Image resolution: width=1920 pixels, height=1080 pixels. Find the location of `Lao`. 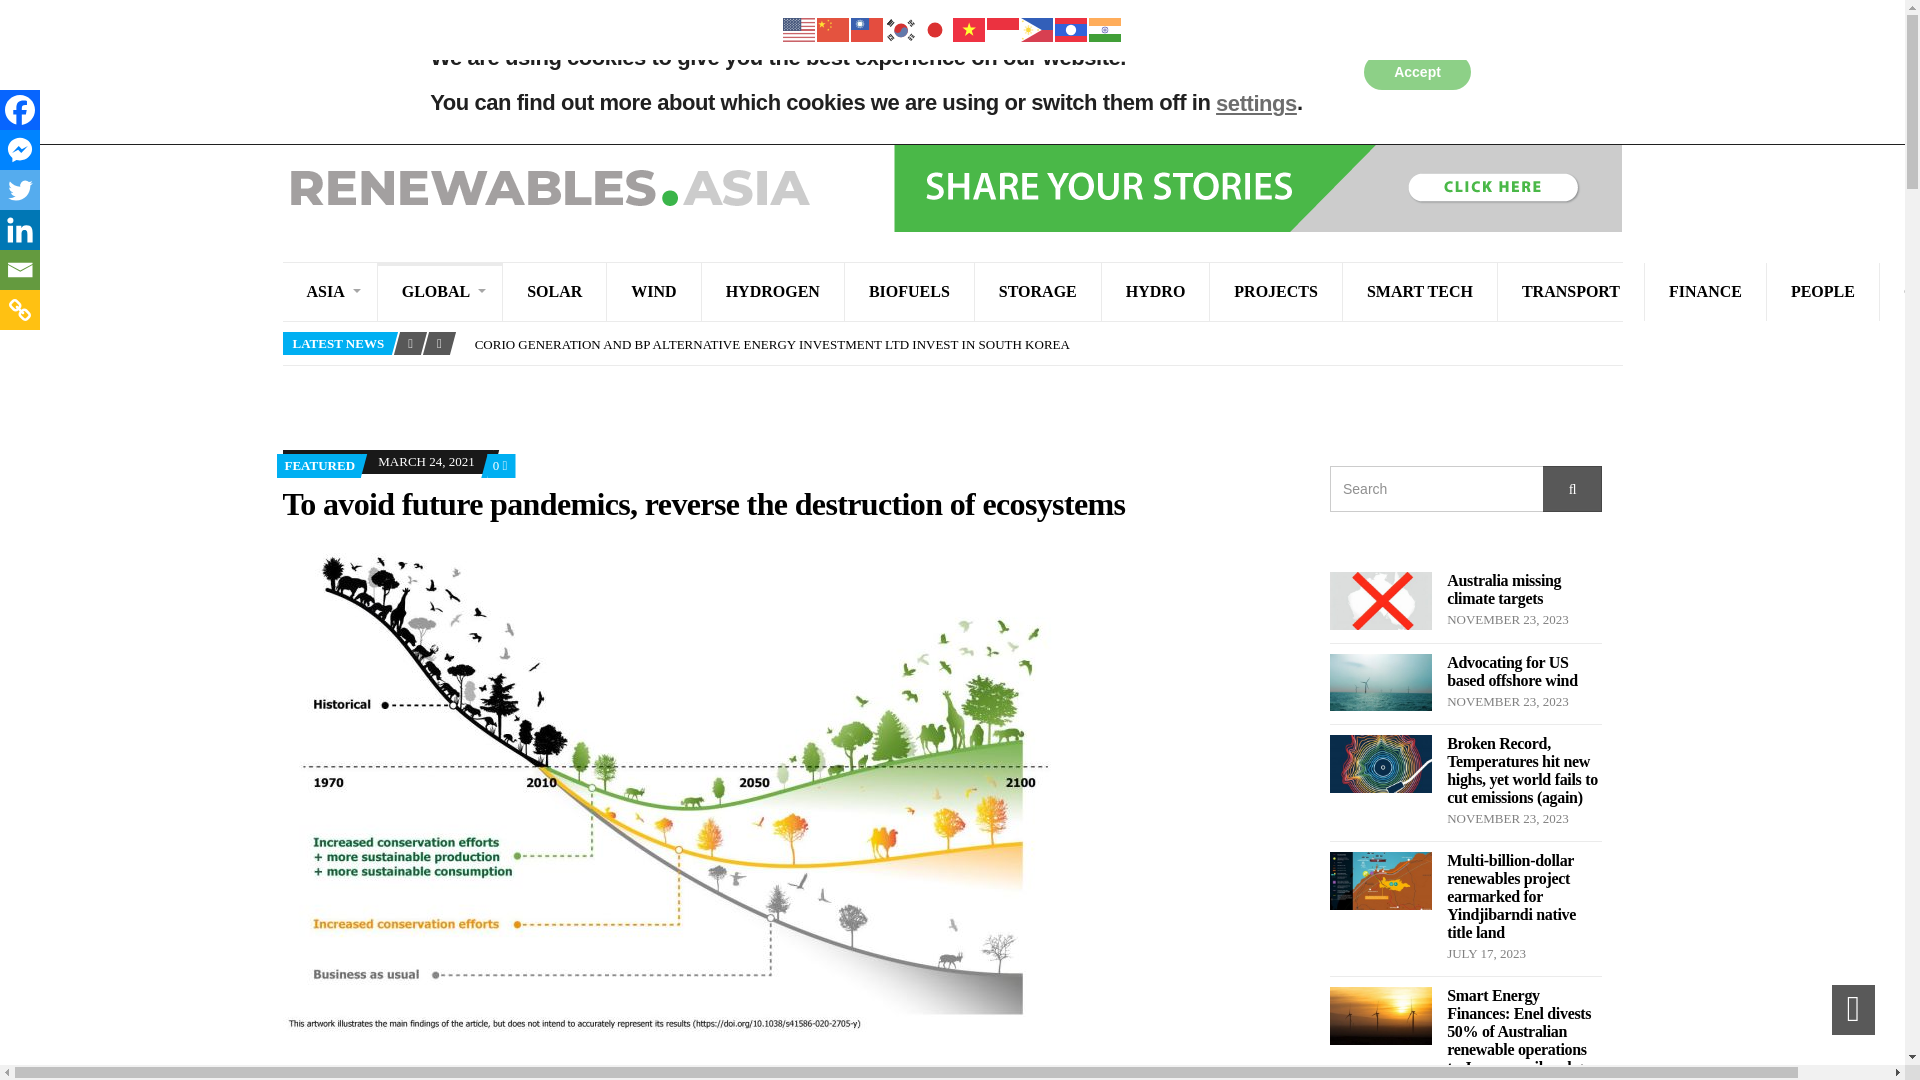

Lao is located at coordinates (1071, 28).